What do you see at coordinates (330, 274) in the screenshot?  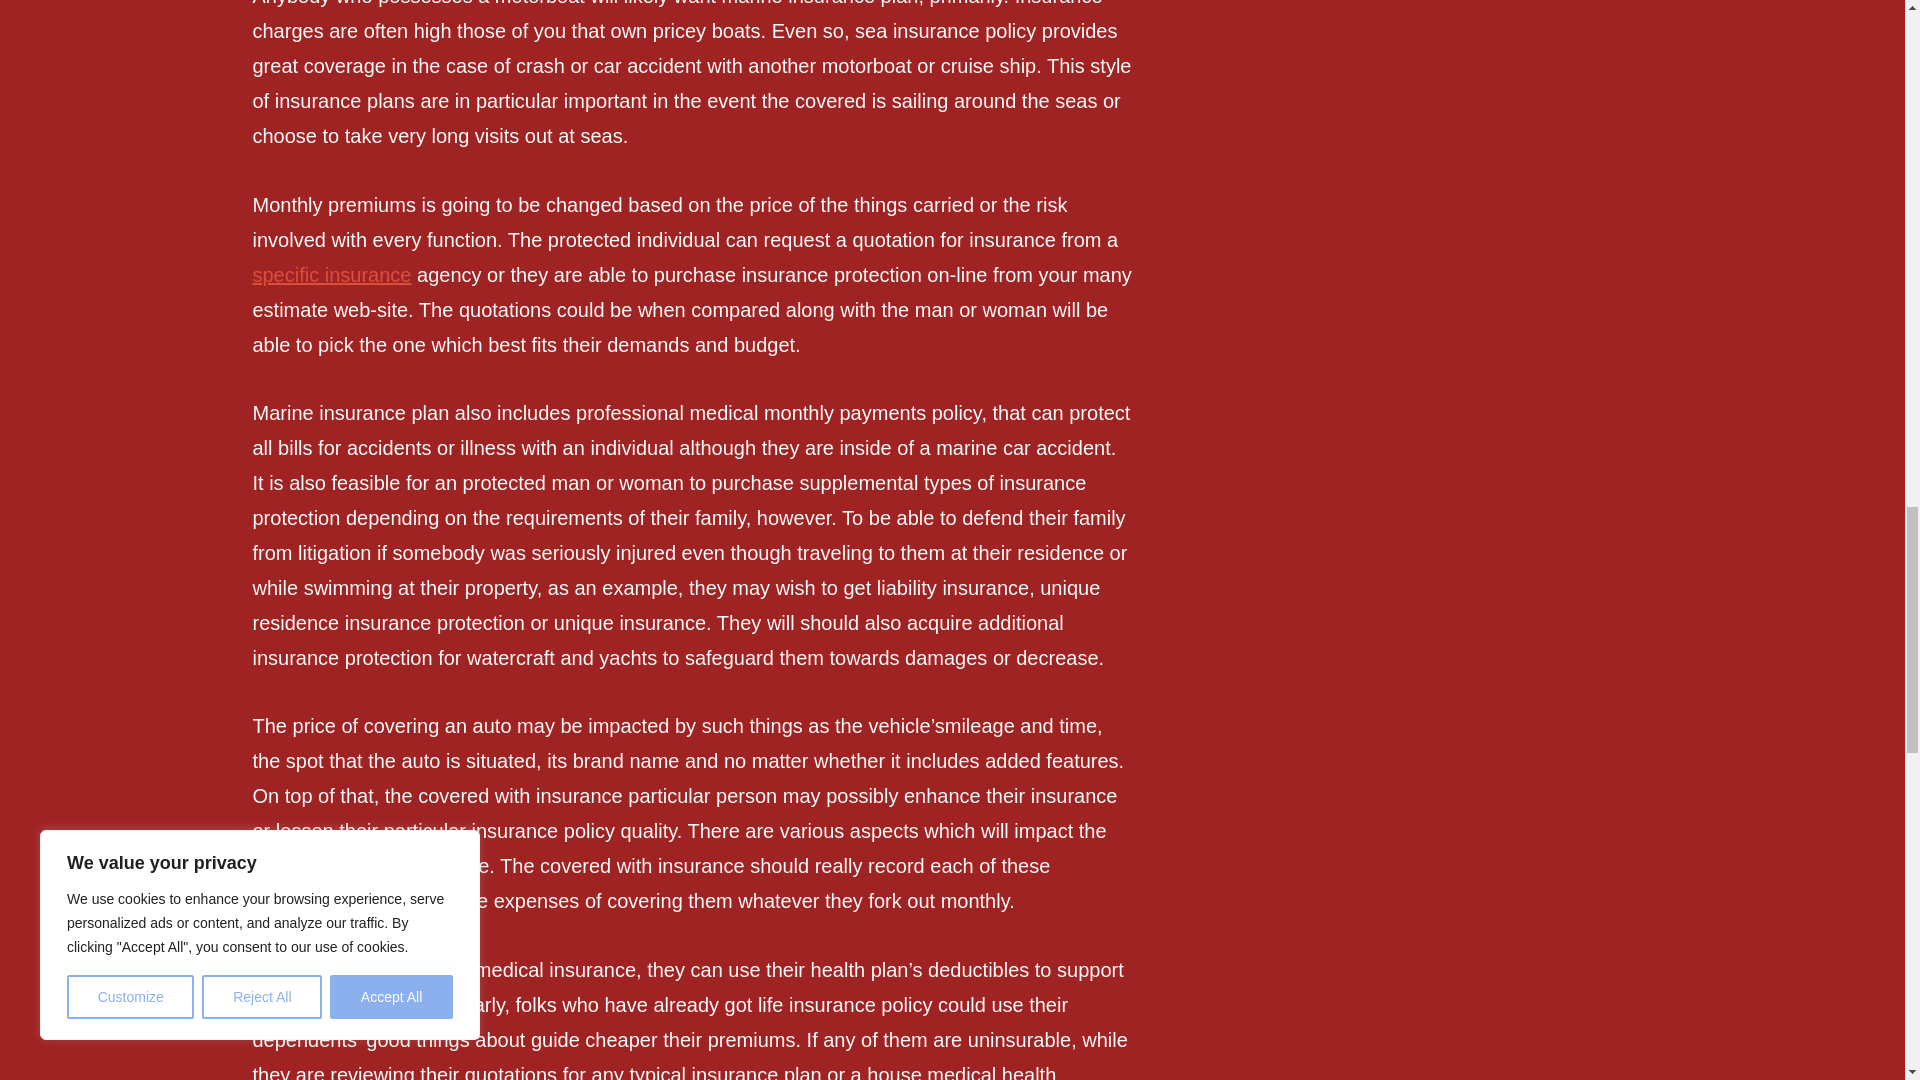 I see `specific insurance` at bounding box center [330, 274].